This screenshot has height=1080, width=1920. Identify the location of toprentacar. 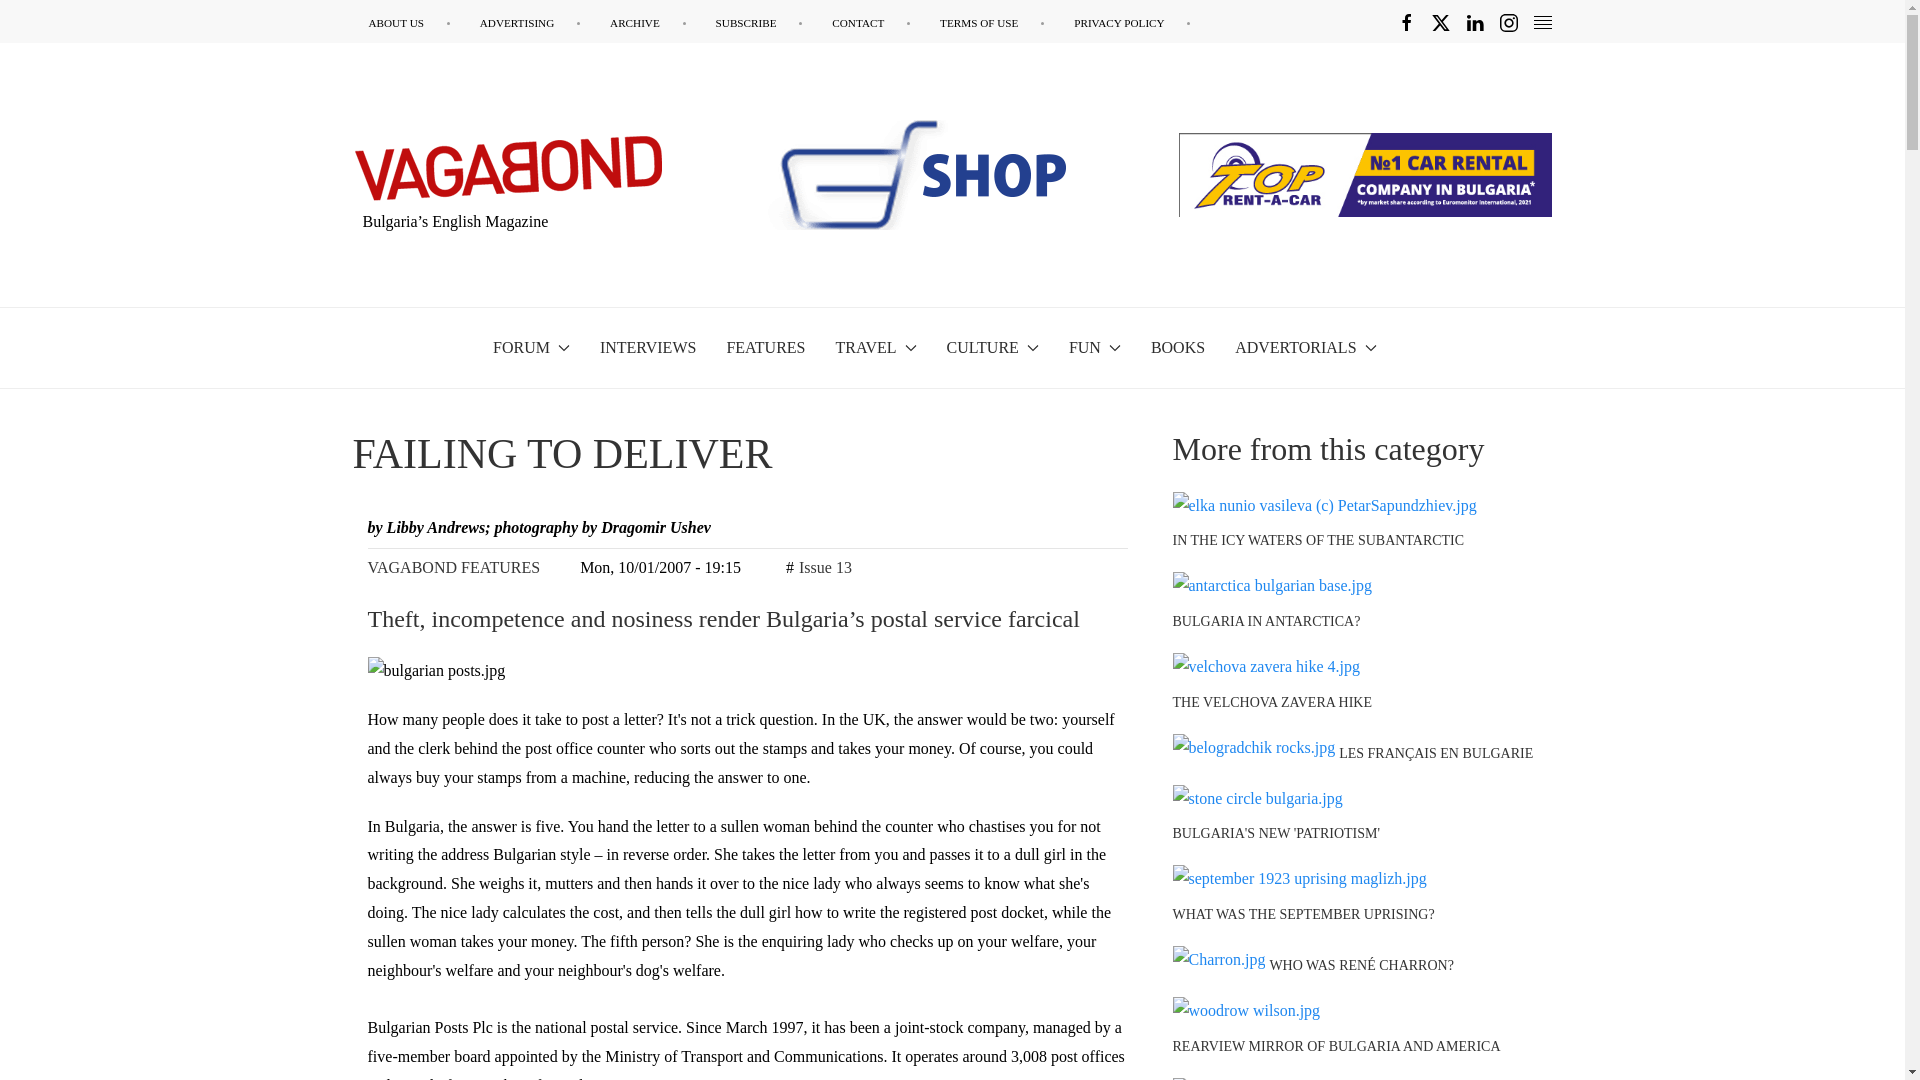
(1364, 174).